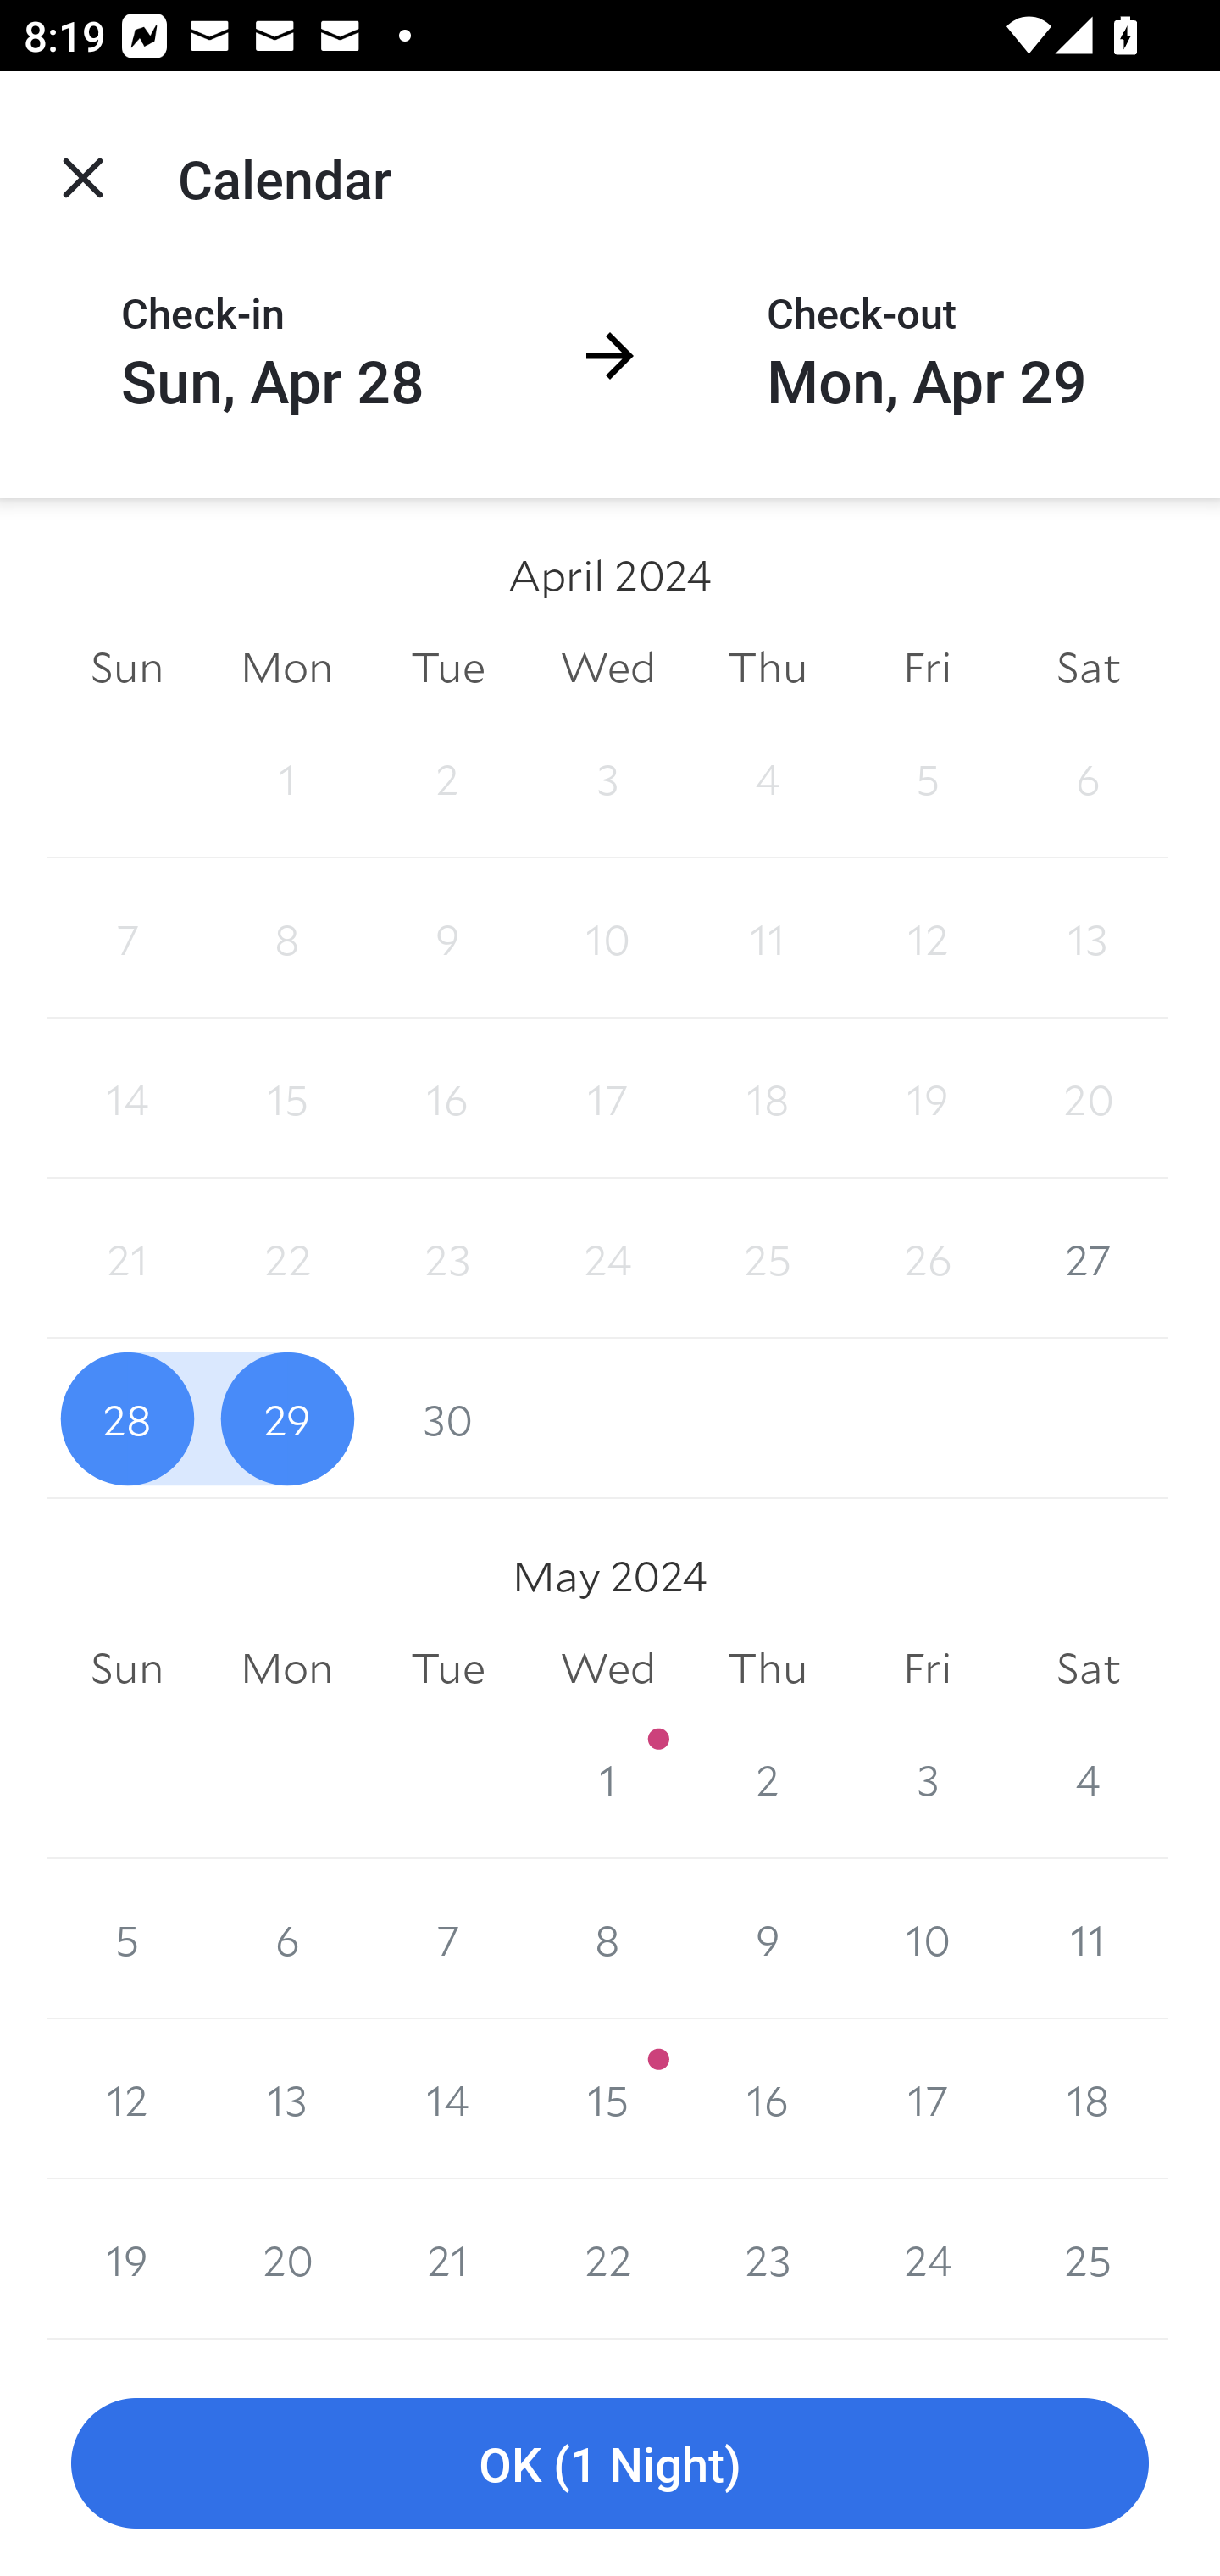  I want to click on 2 2 May 2024, so click(768, 1779).